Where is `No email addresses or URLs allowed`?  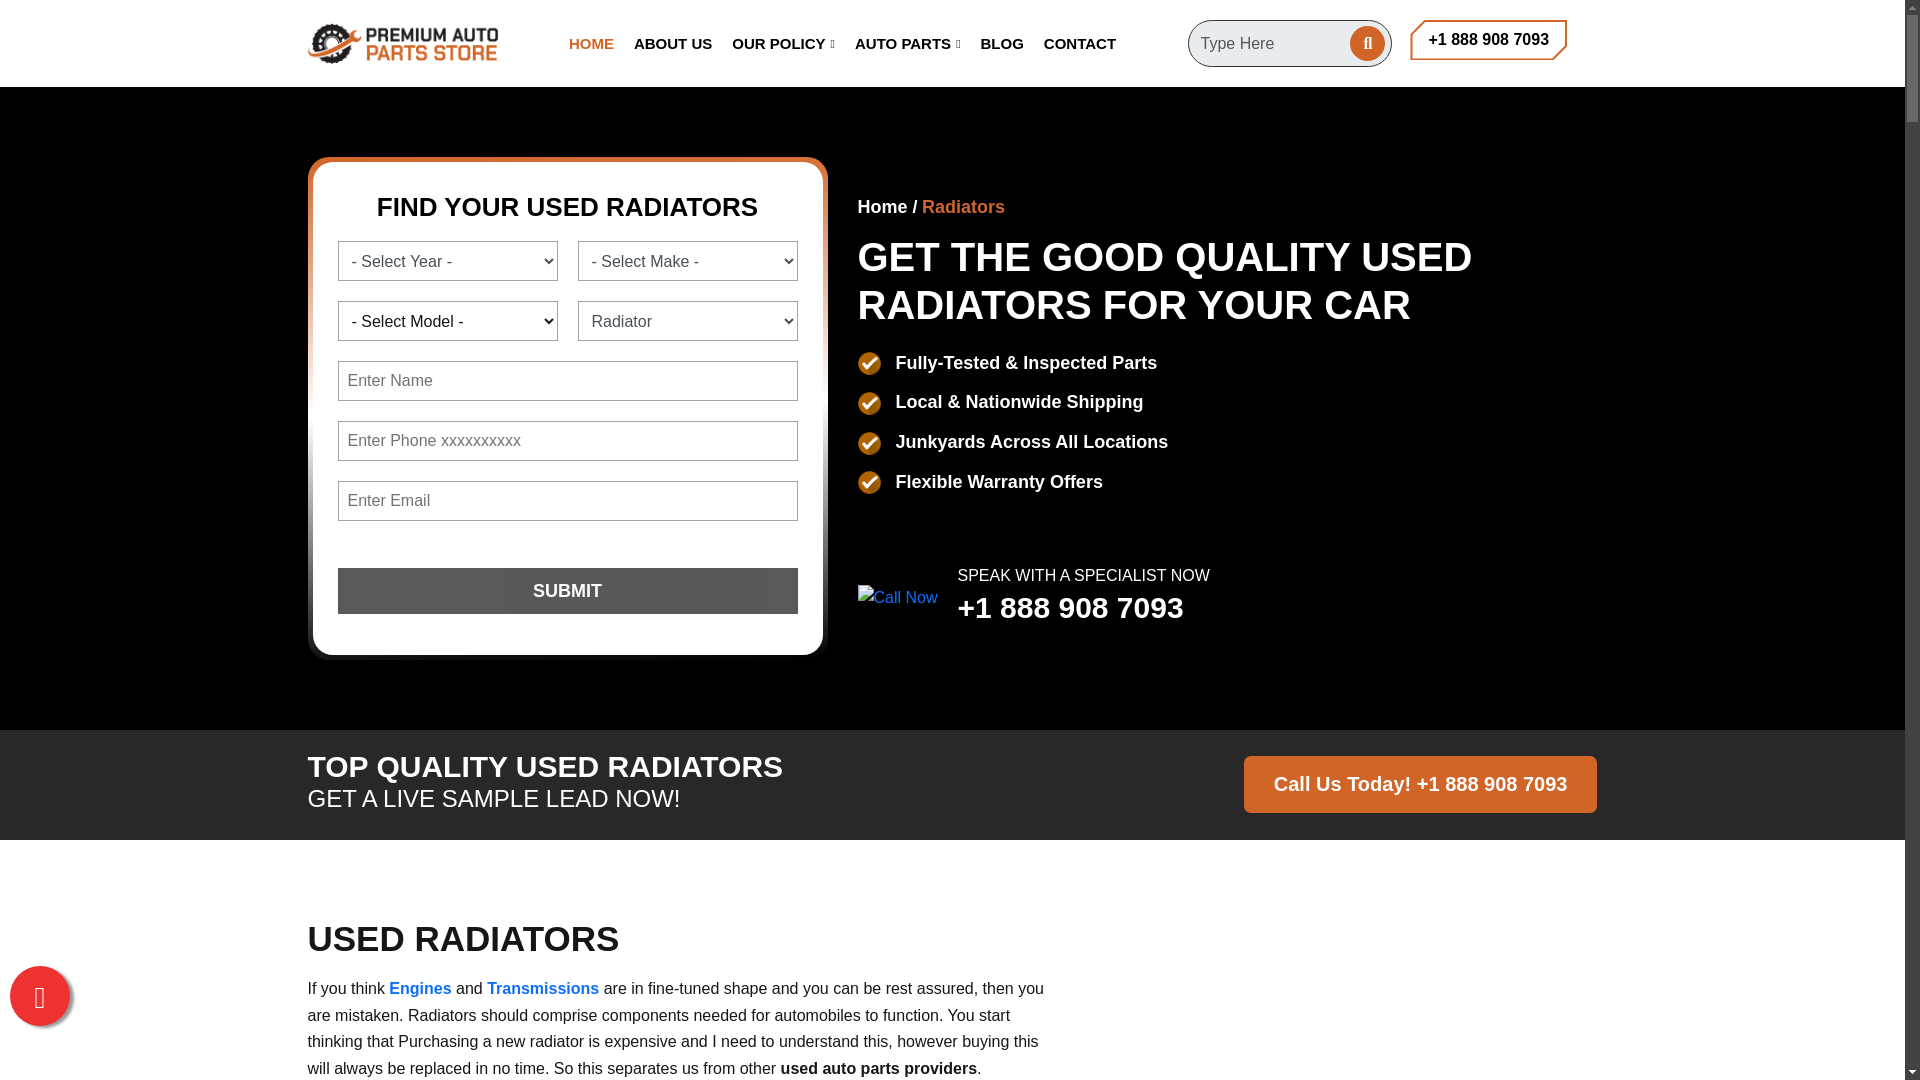 No email addresses or URLs allowed is located at coordinates (568, 380).